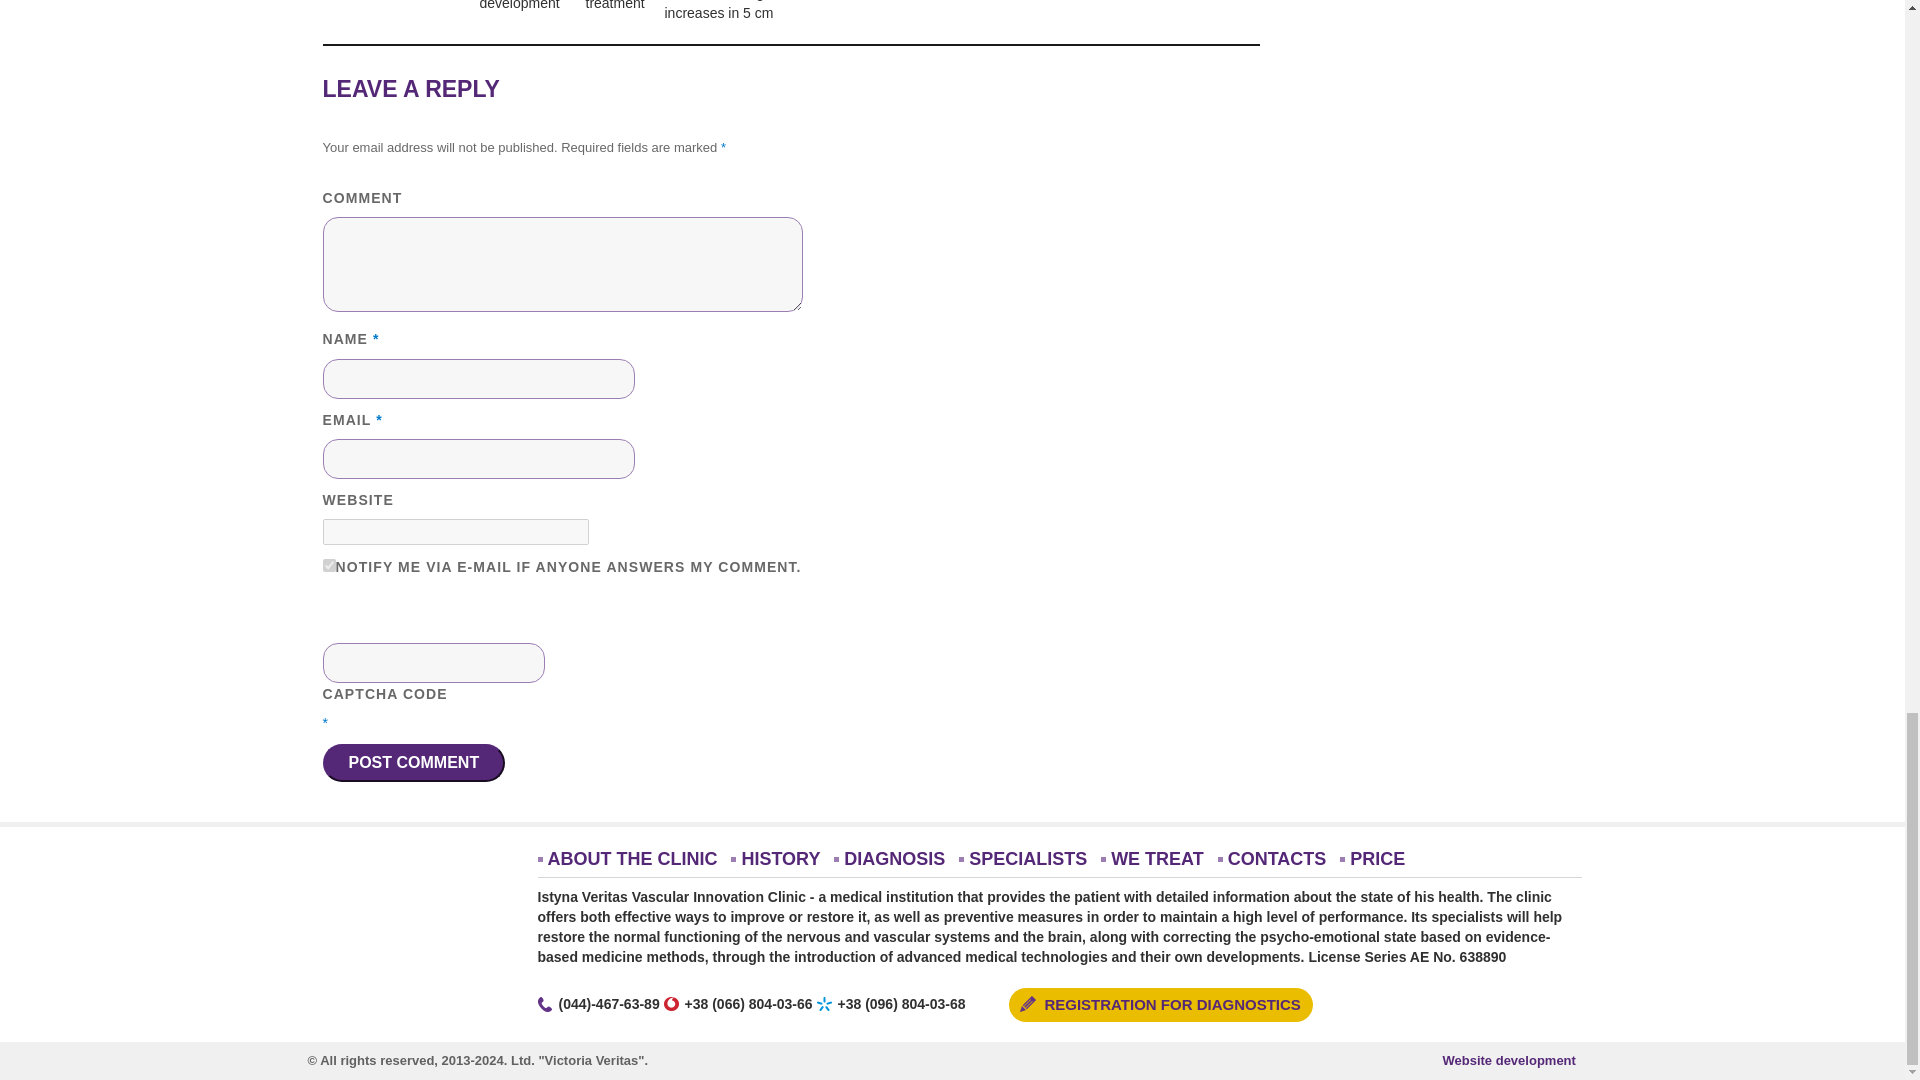  I want to click on Refresh, so click(464, 606).